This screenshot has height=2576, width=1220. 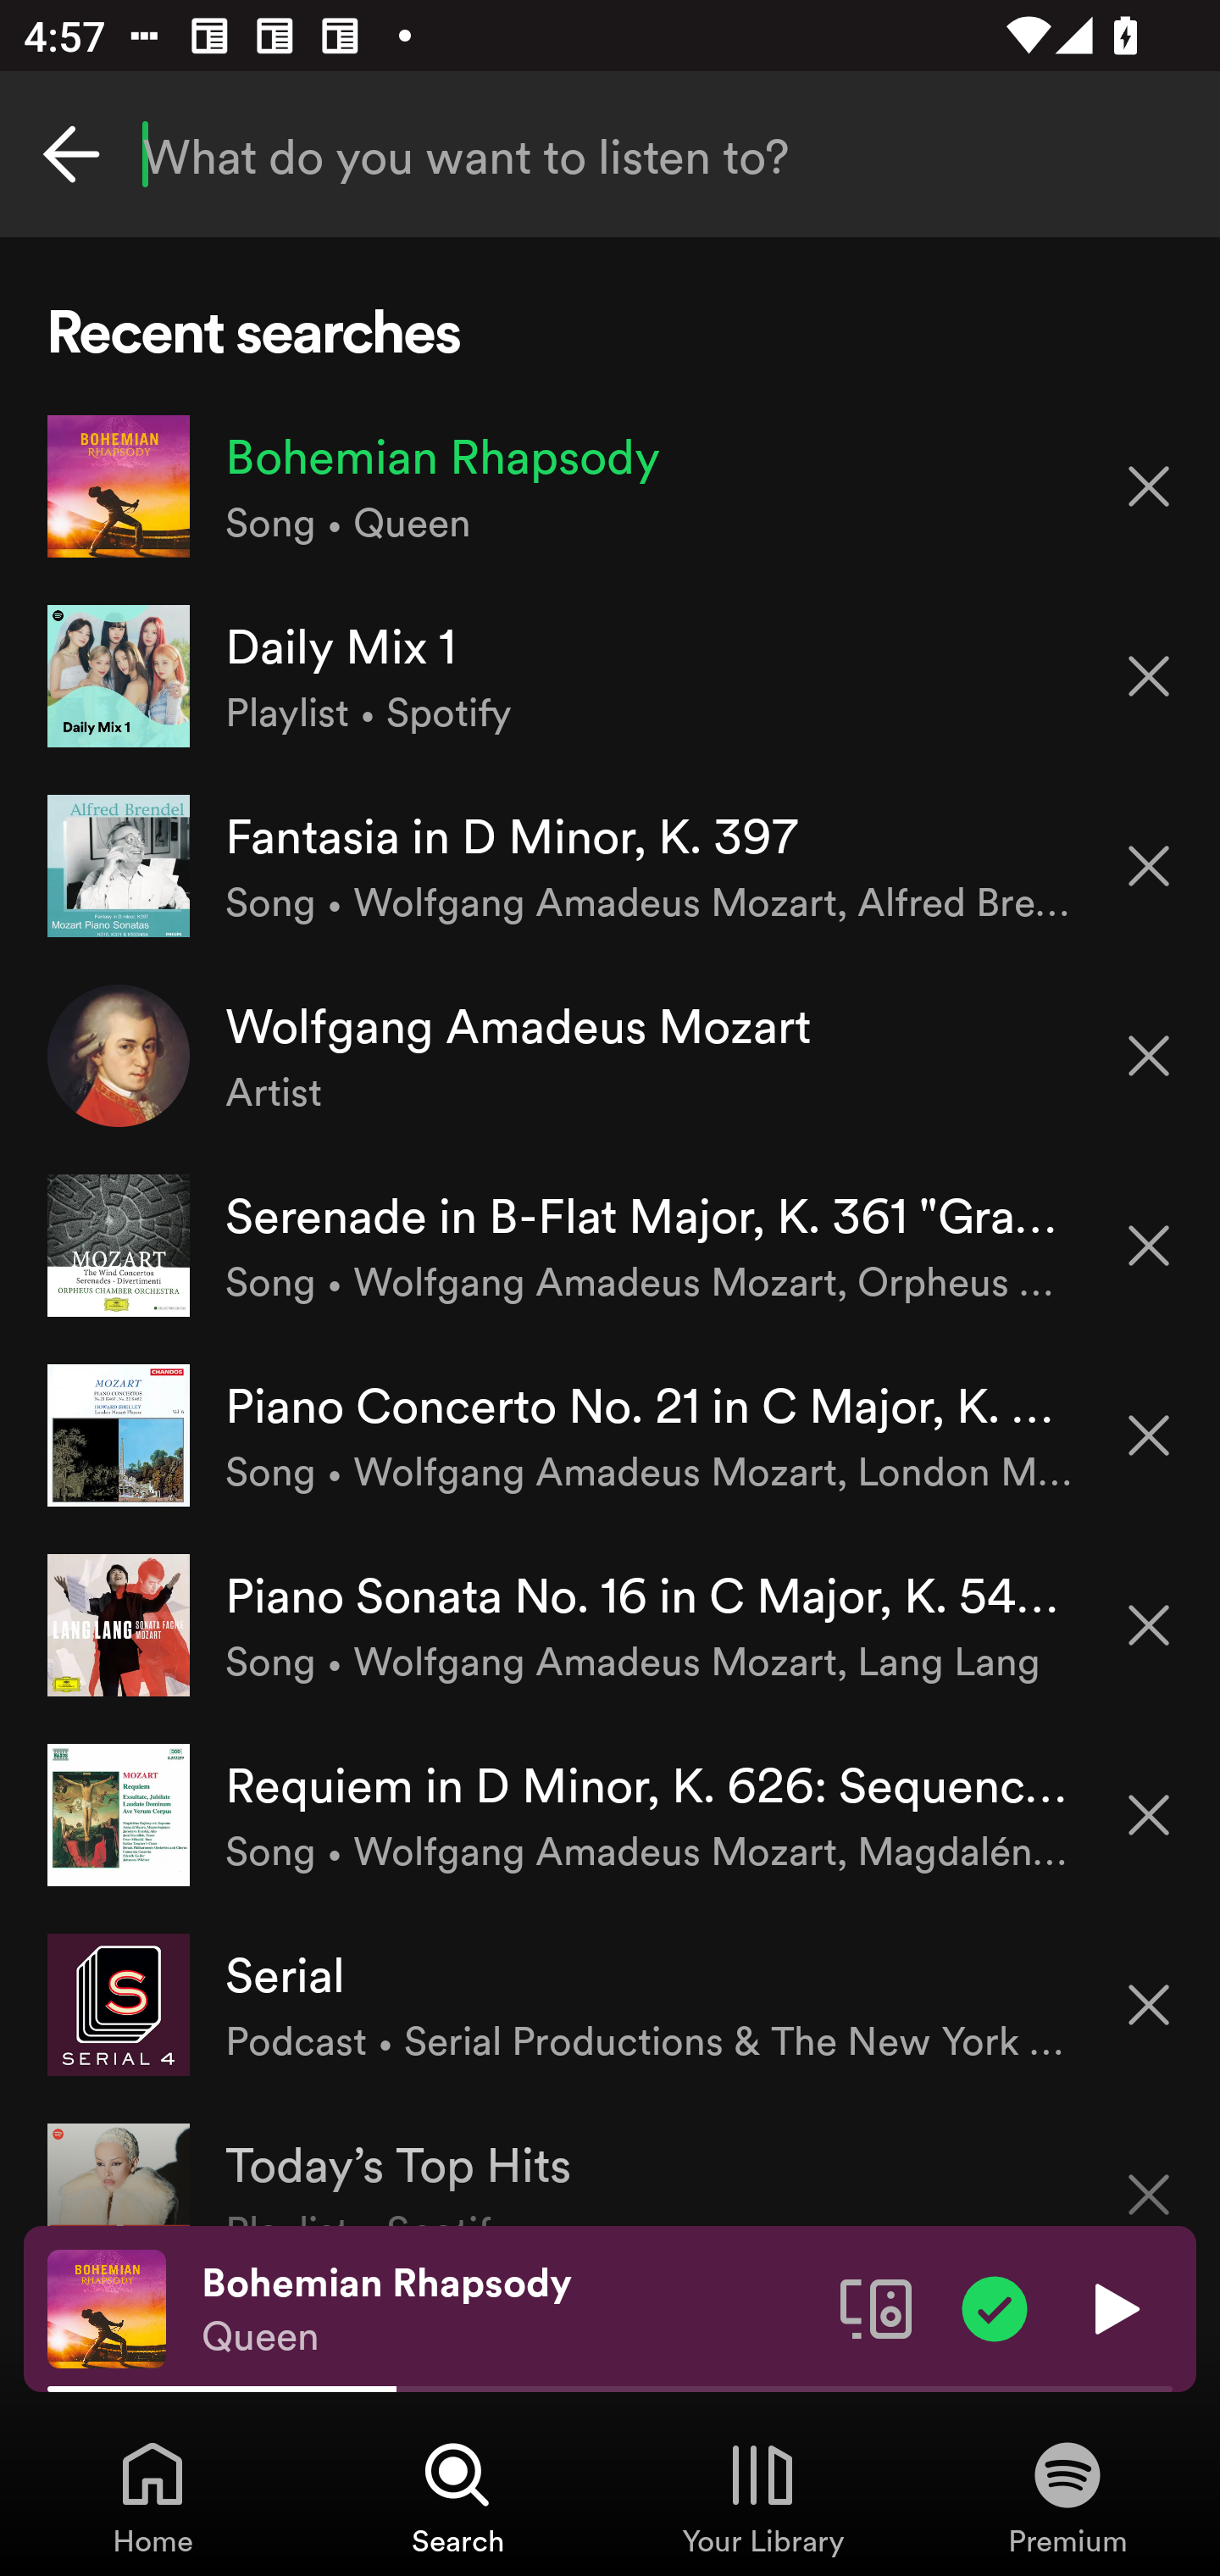 I want to click on Wolfgang Amadeus Mozart Artist Remove, so click(x=610, y=1056).